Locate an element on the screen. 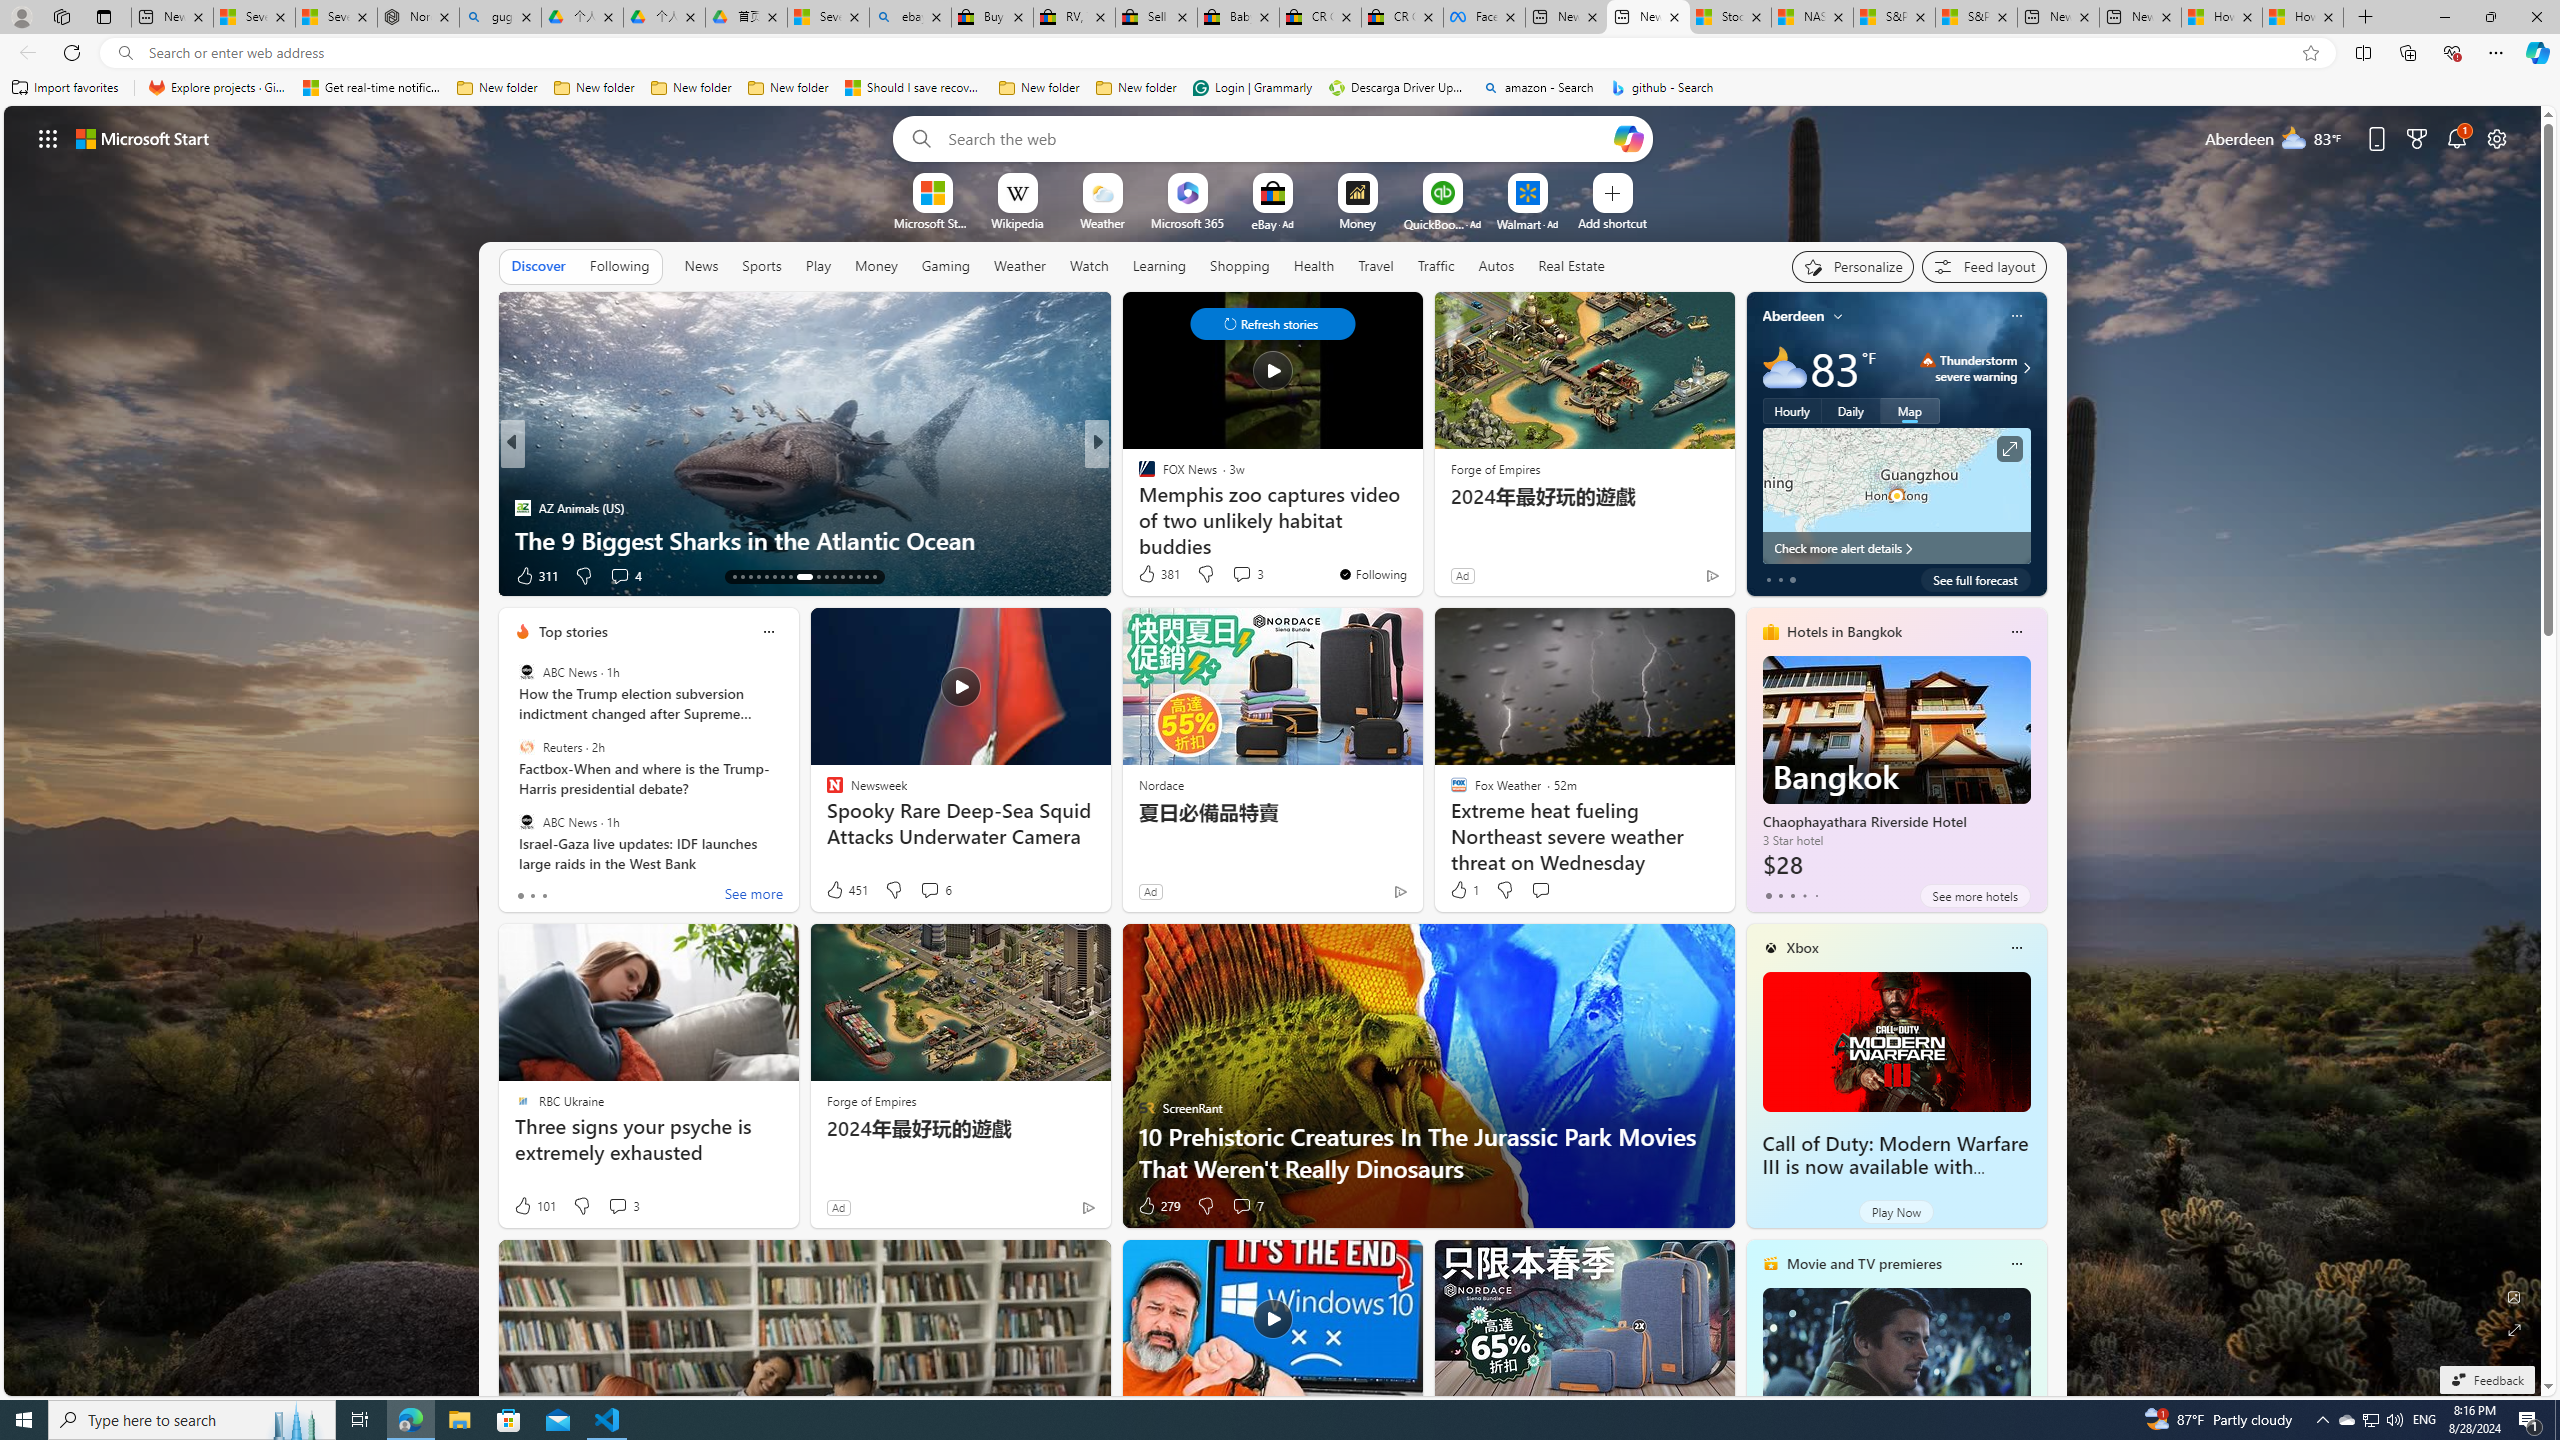 The image size is (2560, 1440). Gaming is located at coordinates (946, 266).